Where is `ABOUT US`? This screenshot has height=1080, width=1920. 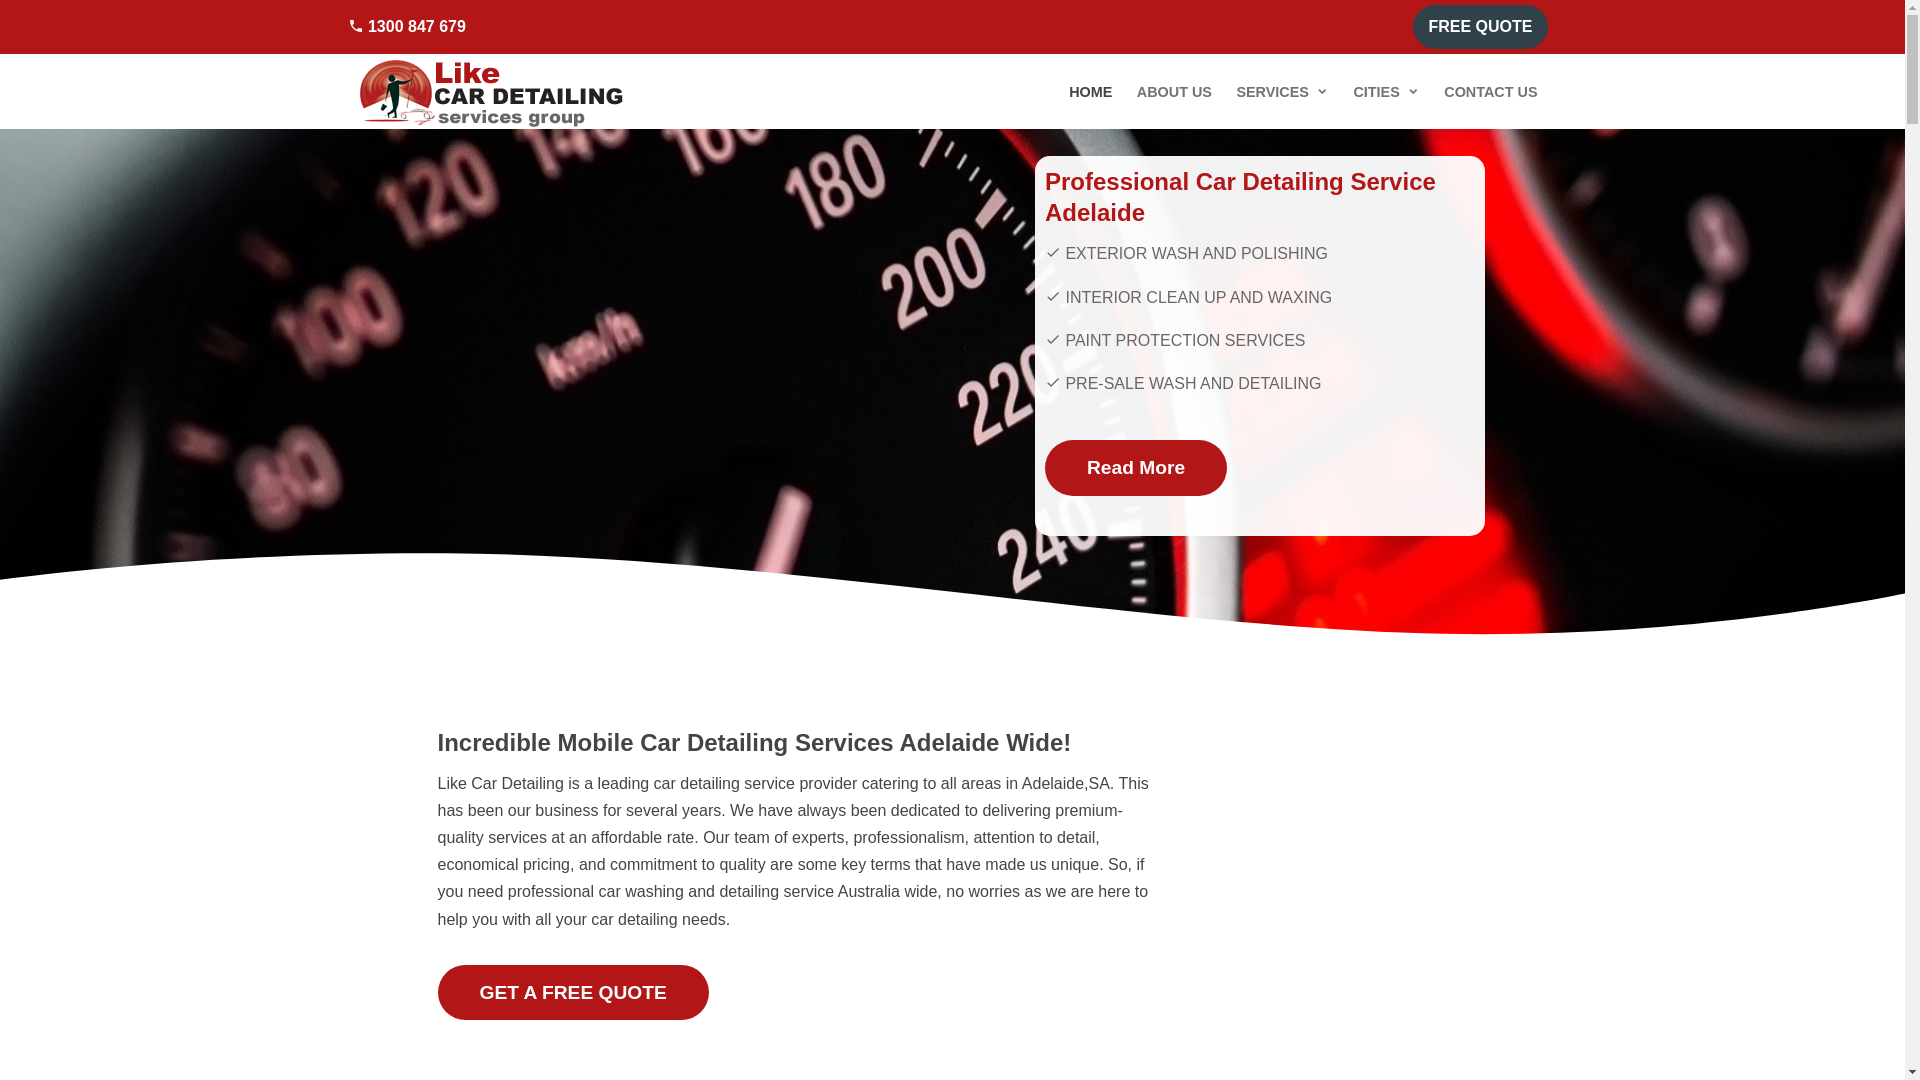
ABOUT US is located at coordinates (1174, 92).